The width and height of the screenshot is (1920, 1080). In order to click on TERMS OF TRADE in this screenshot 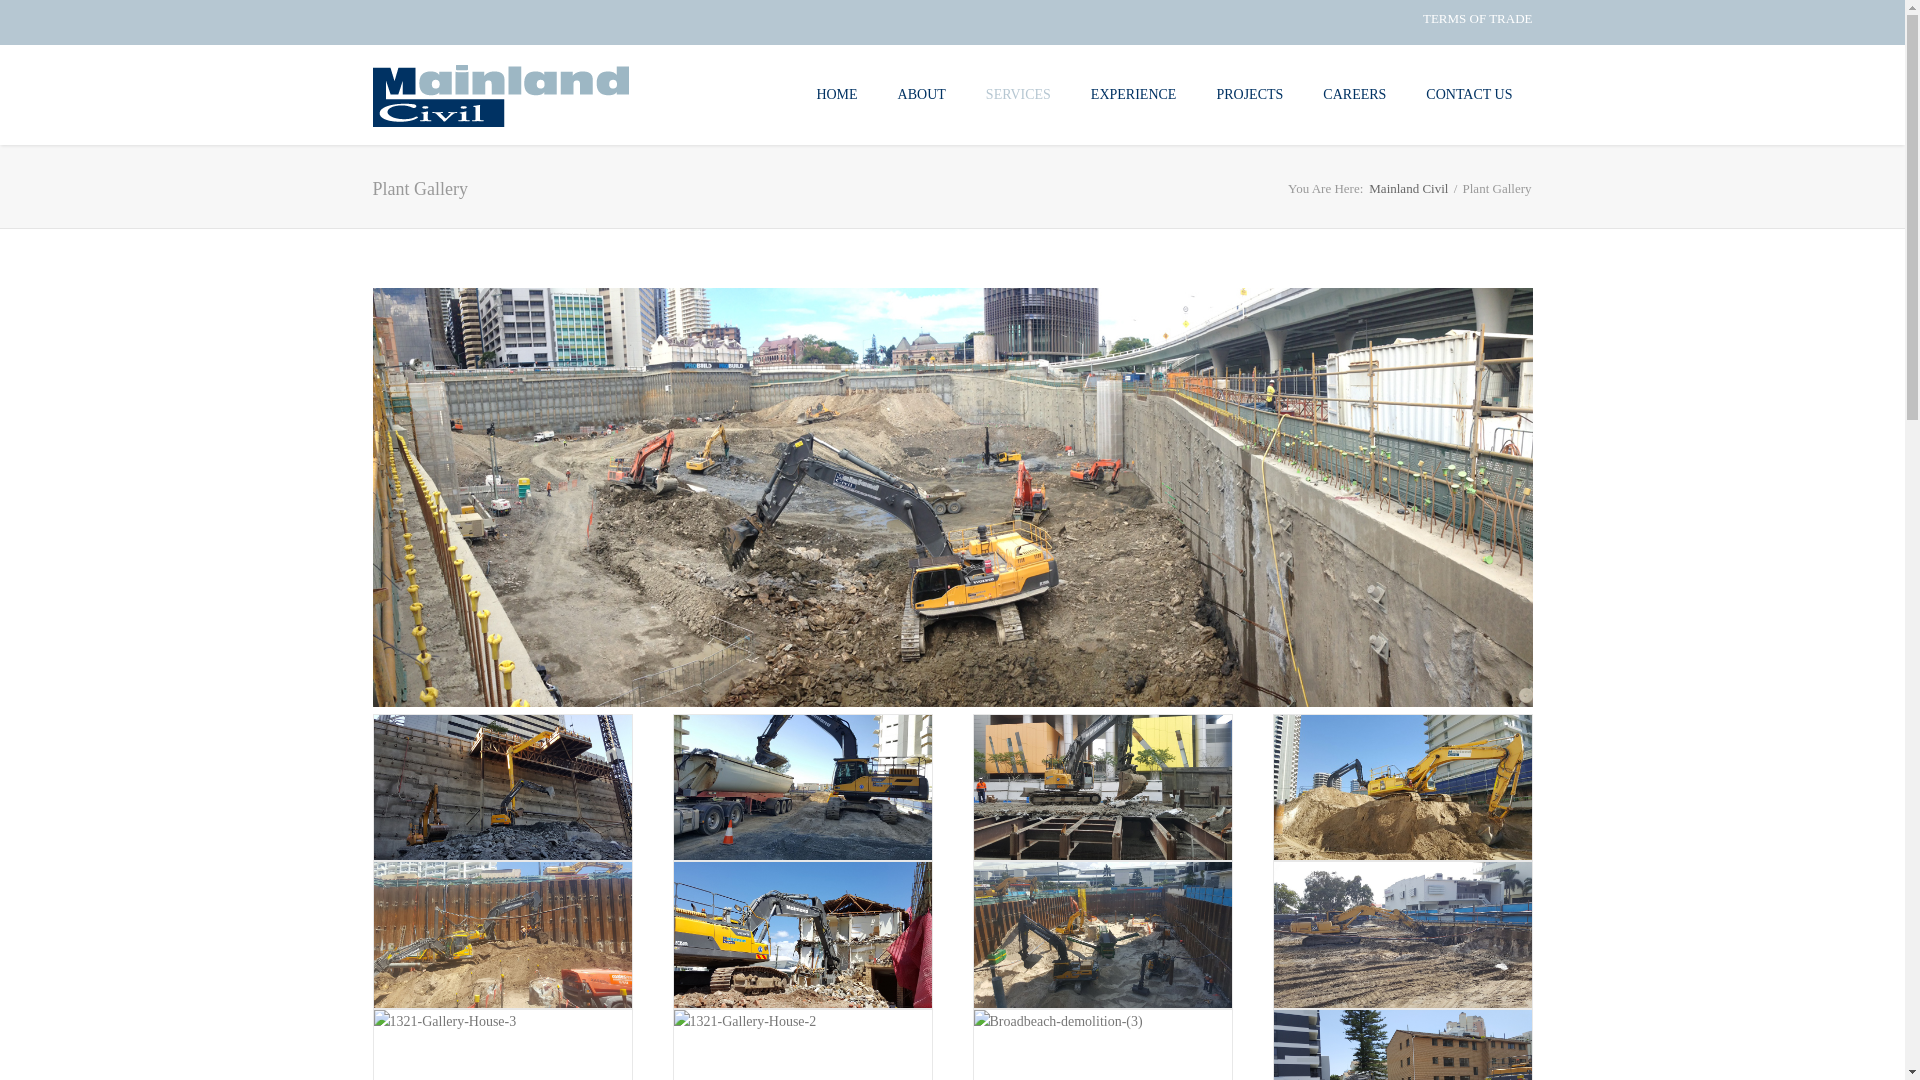, I will do `click(1478, 18)`.